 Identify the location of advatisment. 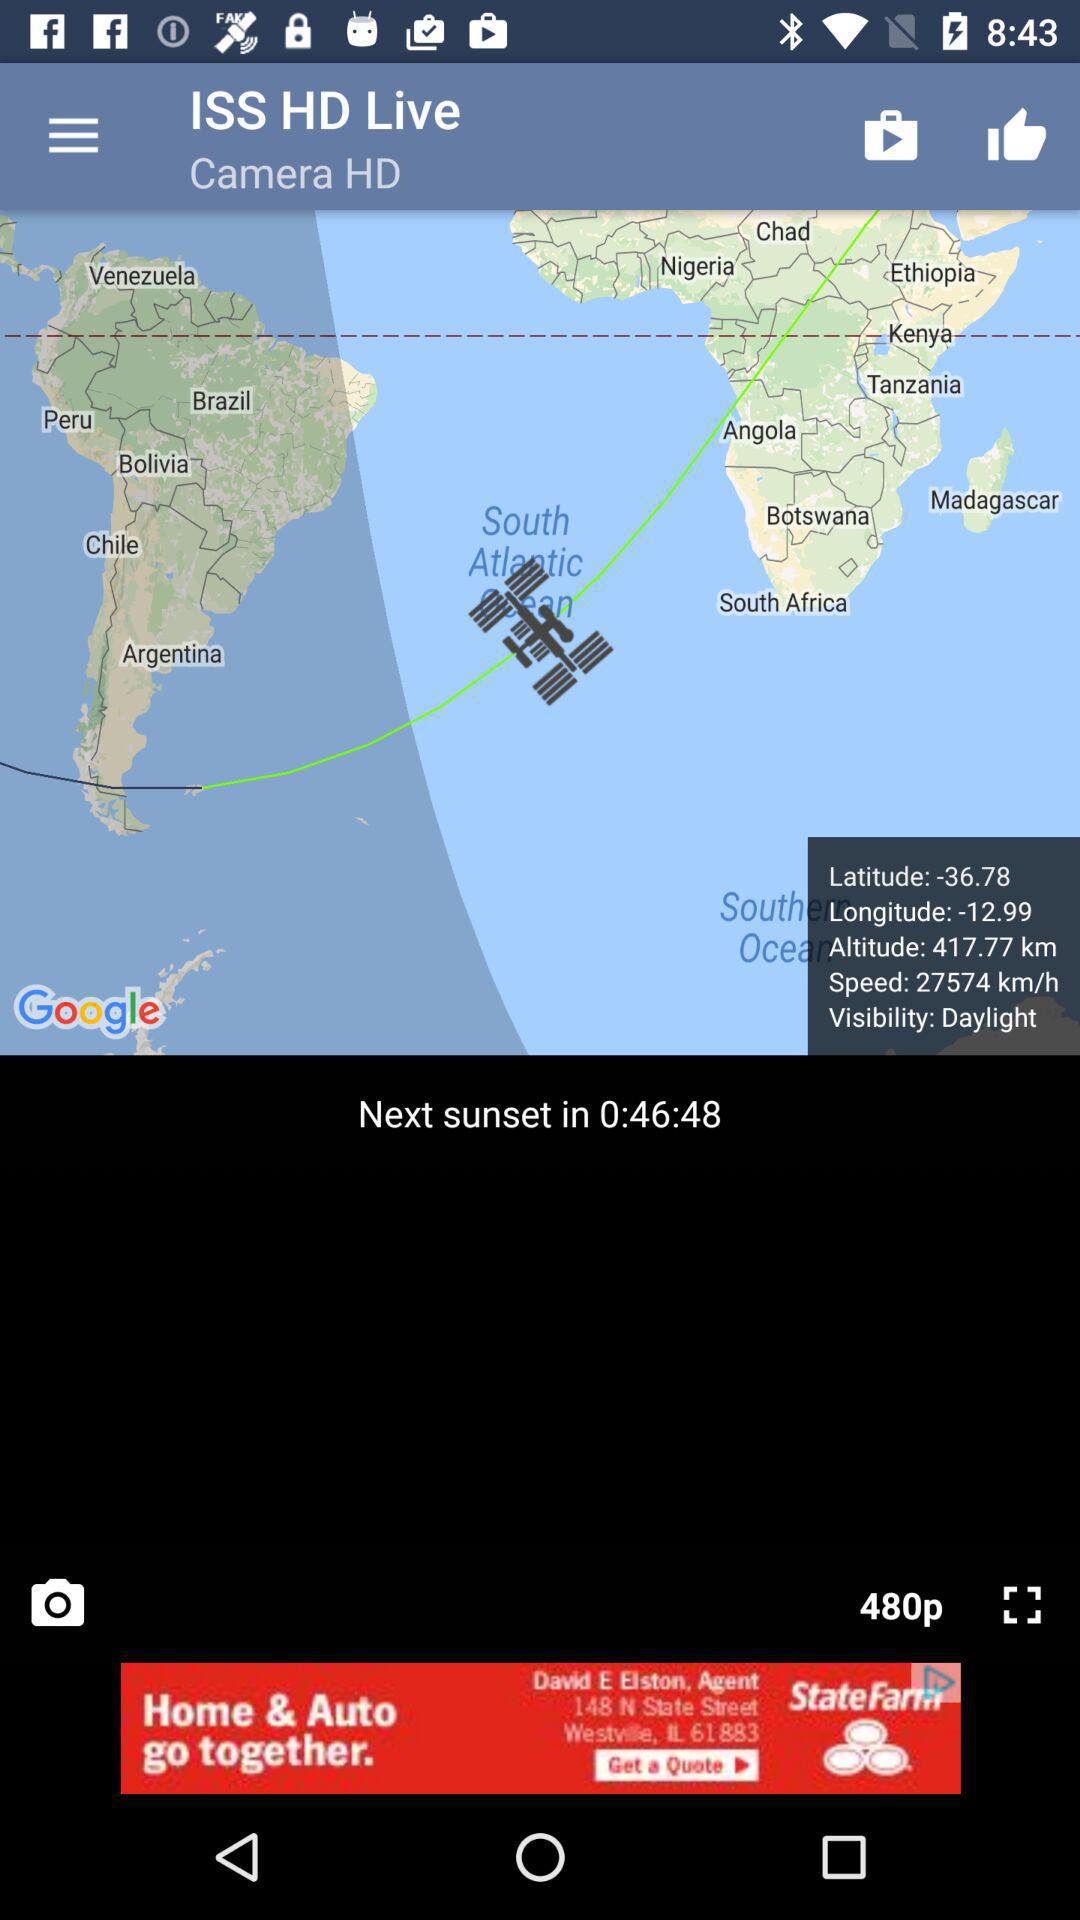
(540, 1728).